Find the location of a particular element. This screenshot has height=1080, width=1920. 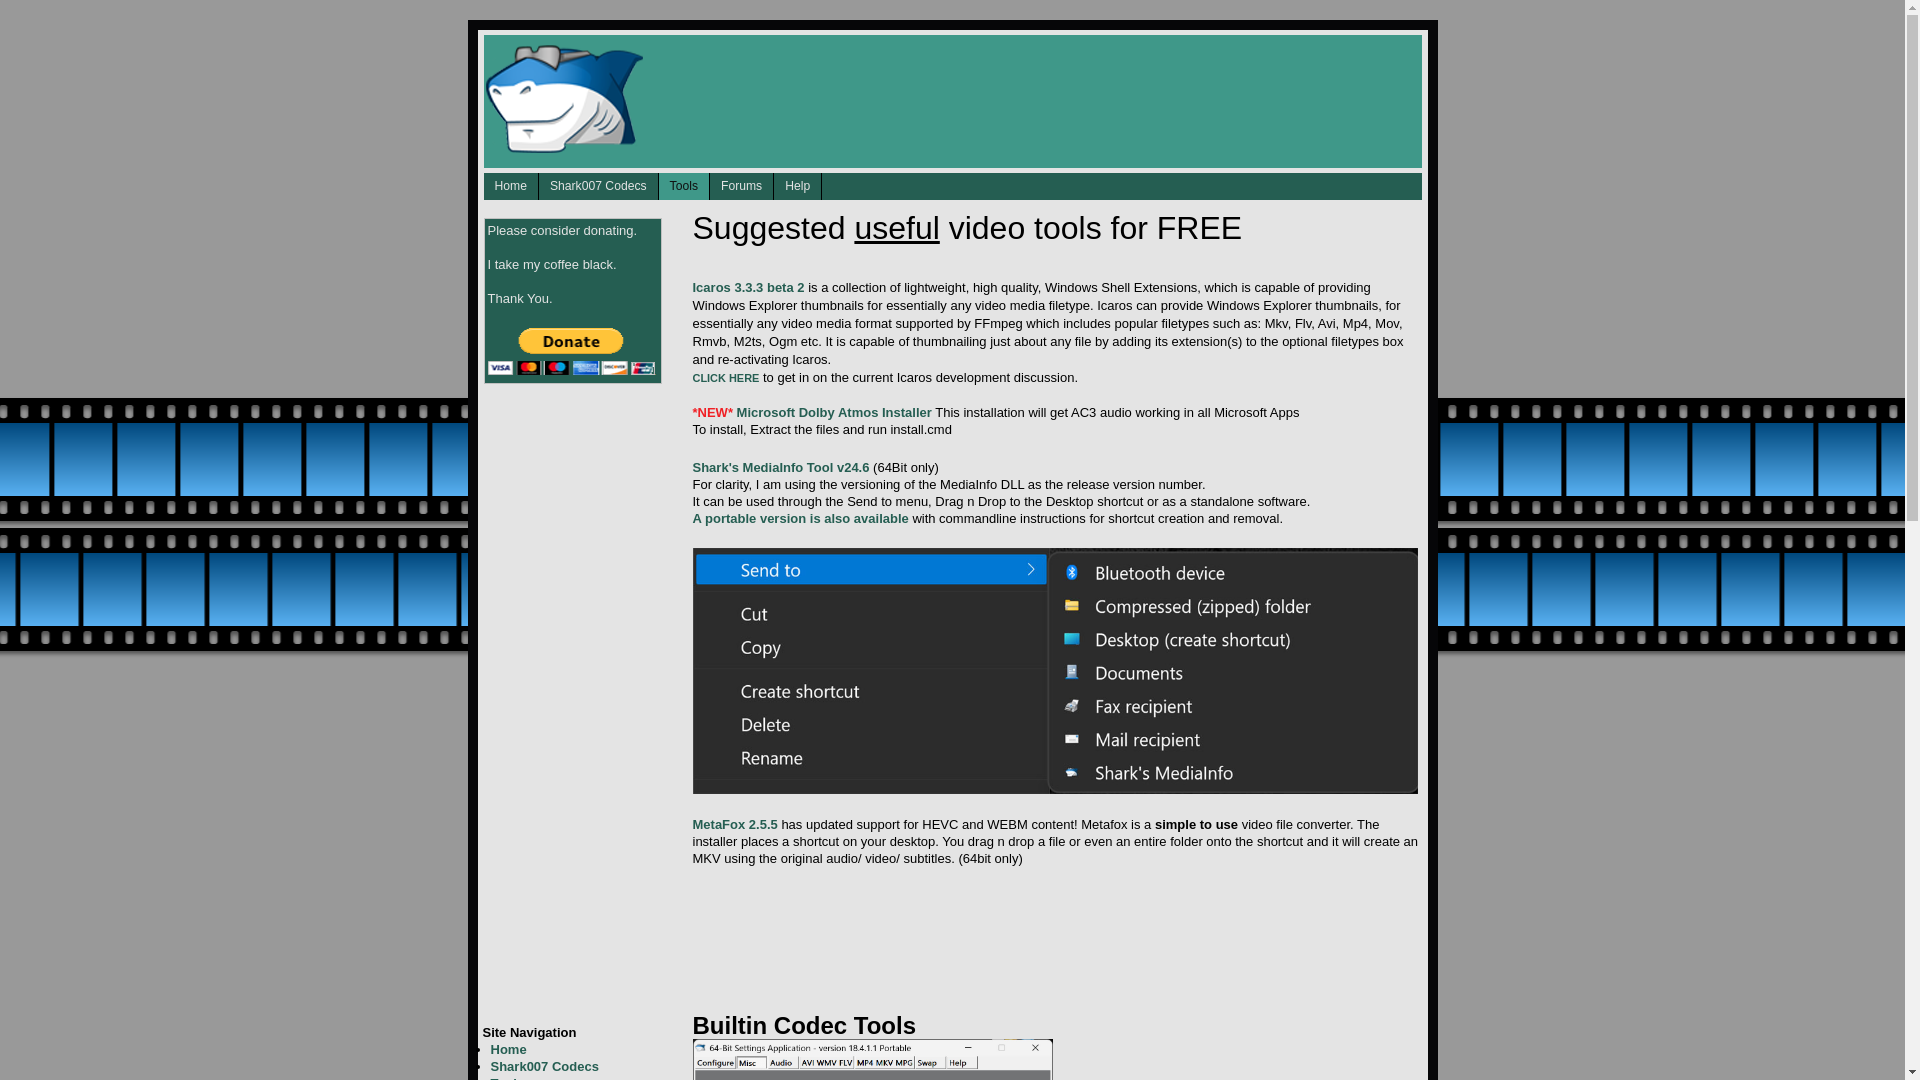

Help is located at coordinates (797, 186).